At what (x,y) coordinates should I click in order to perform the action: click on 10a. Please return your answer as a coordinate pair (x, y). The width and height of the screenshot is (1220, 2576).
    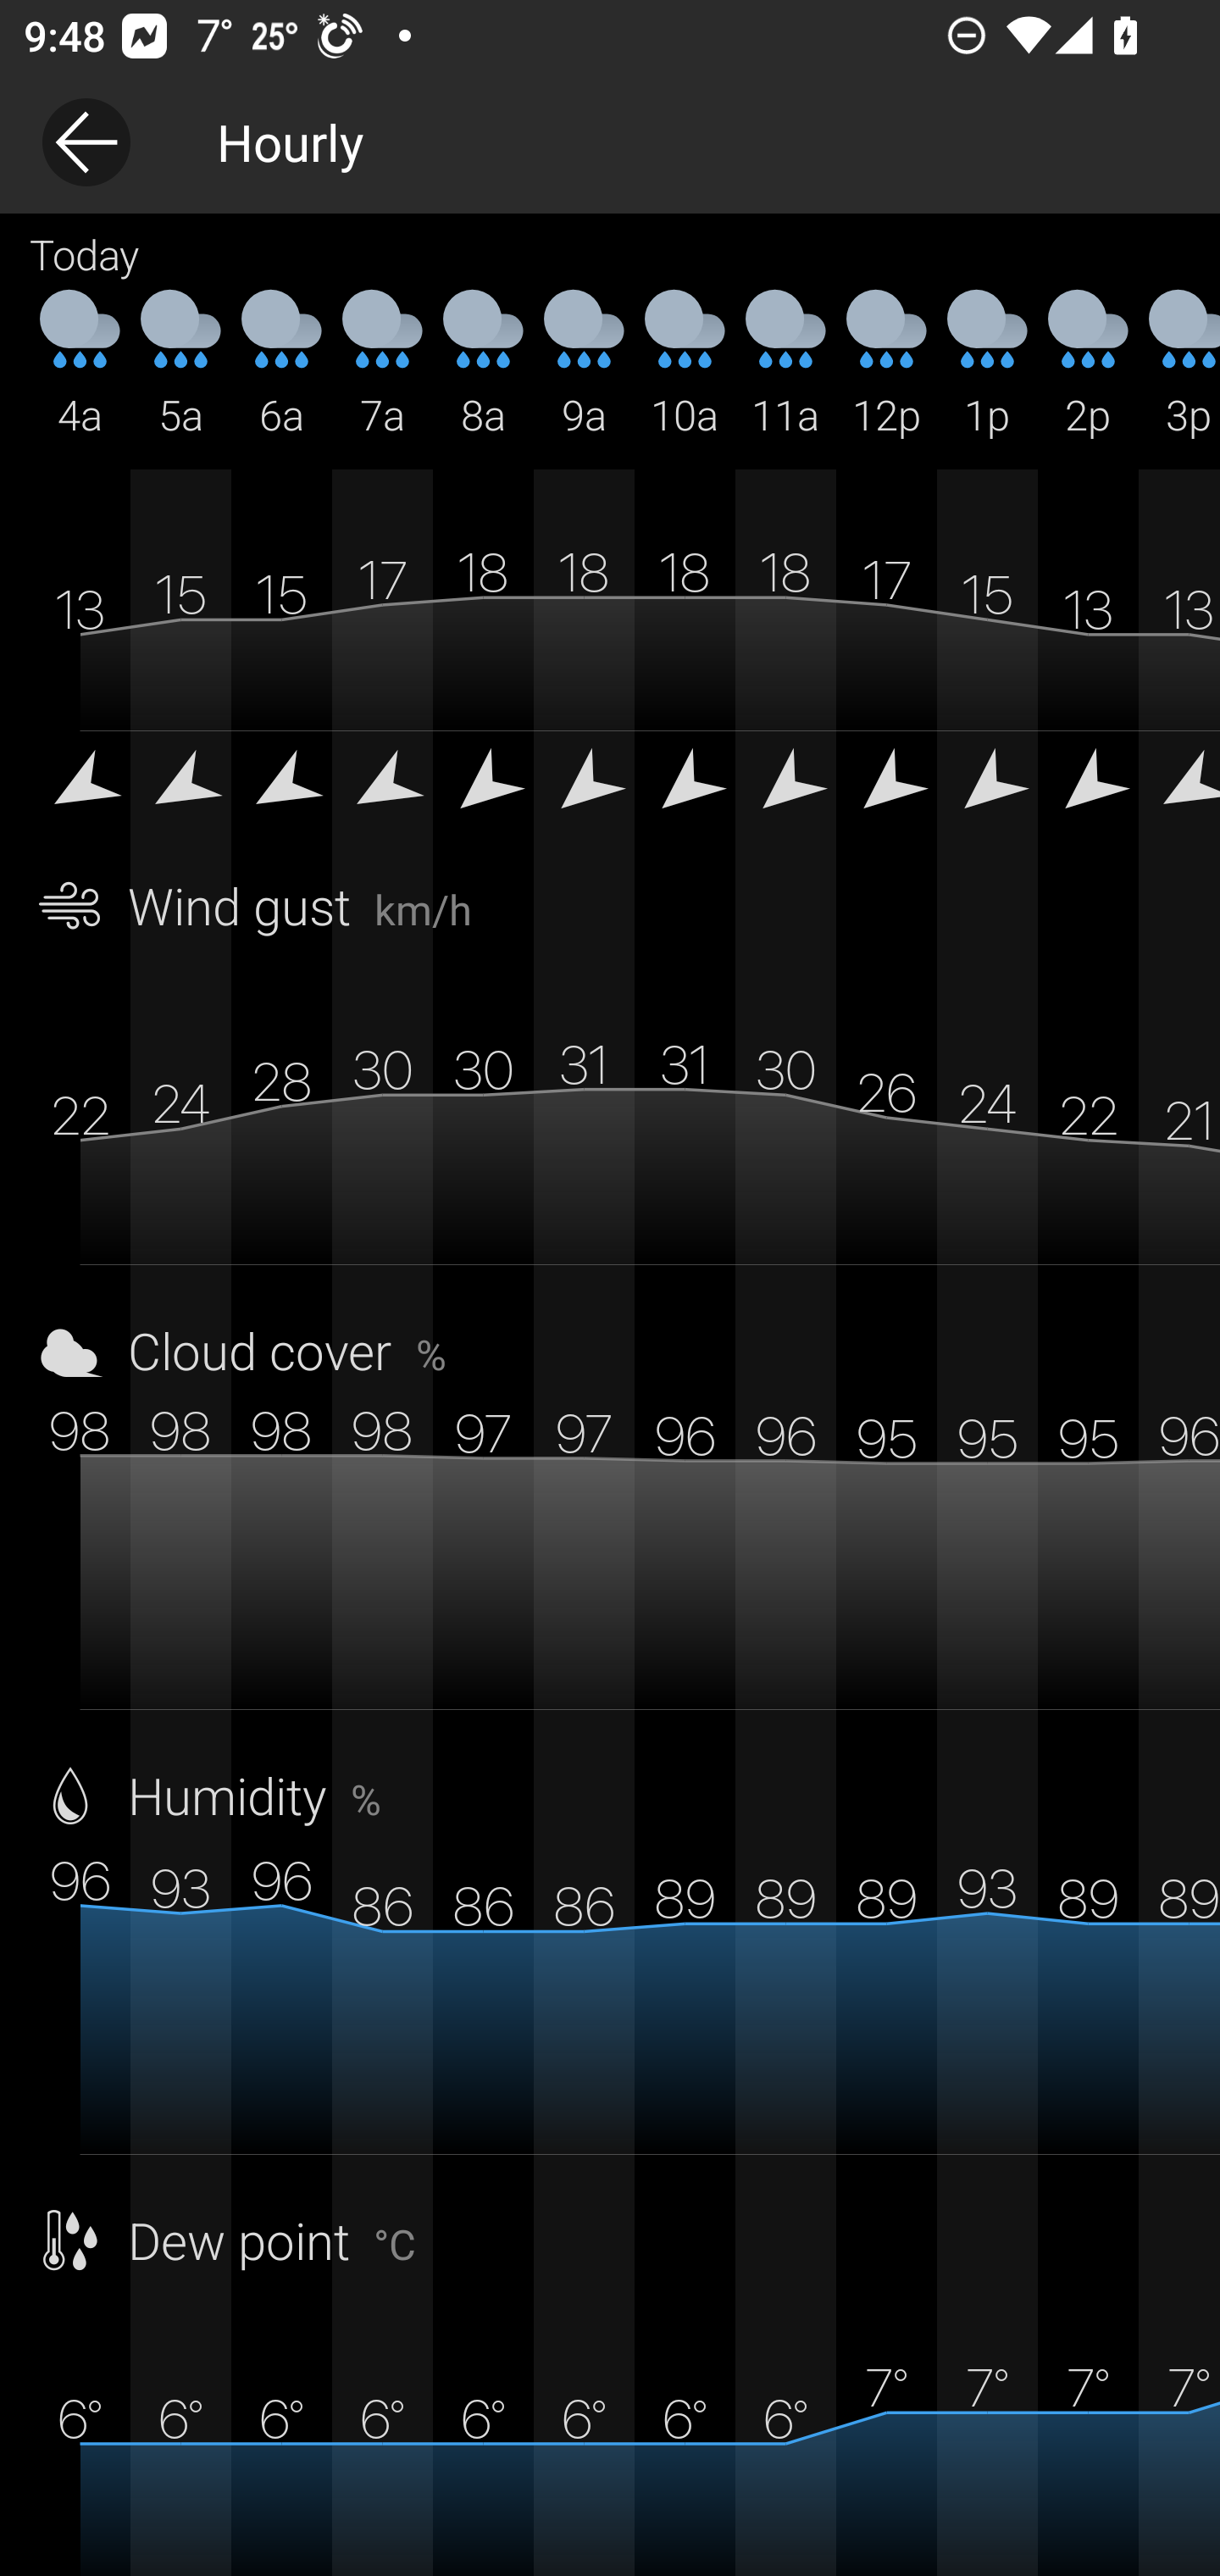
    Looking at the image, I should click on (685, 365).